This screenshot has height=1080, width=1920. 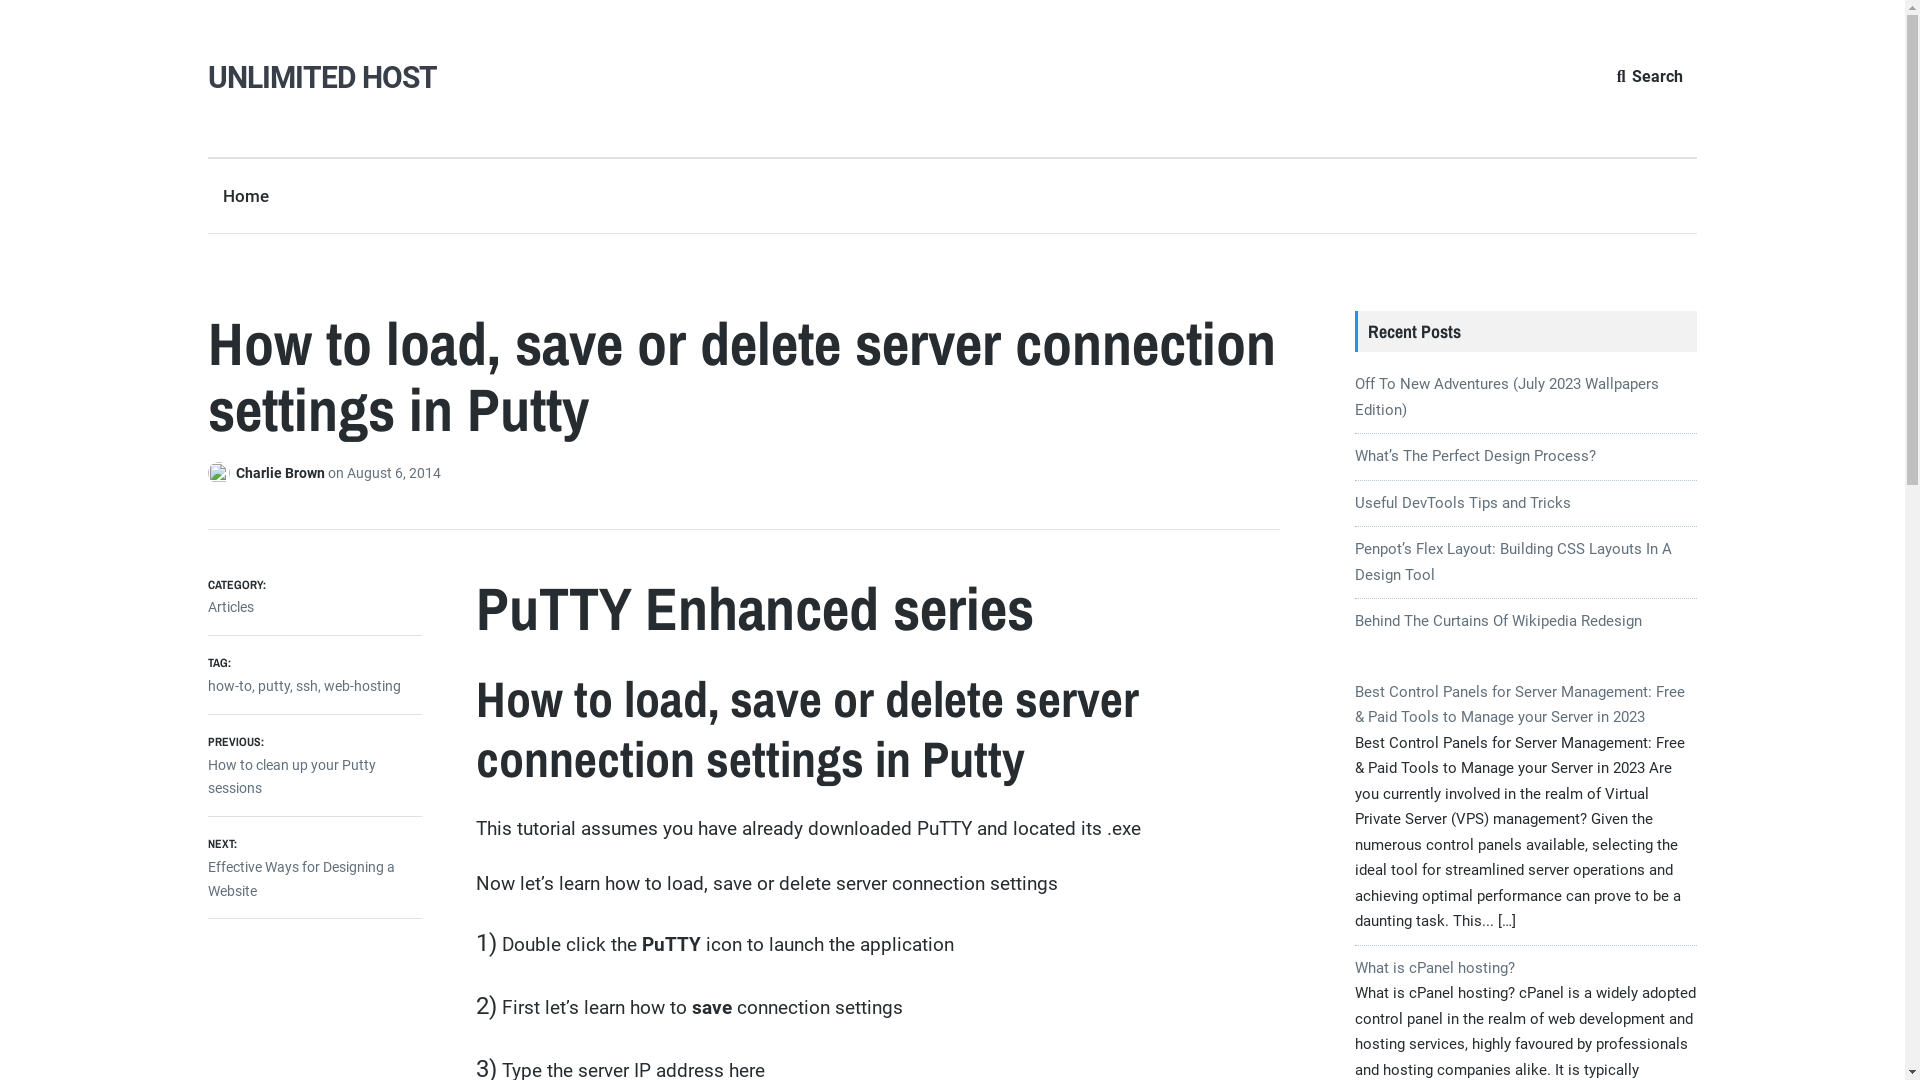 What do you see at coordinates (246, 196) in the screenshot?
I see `Home` at bounding box center [246, 196].